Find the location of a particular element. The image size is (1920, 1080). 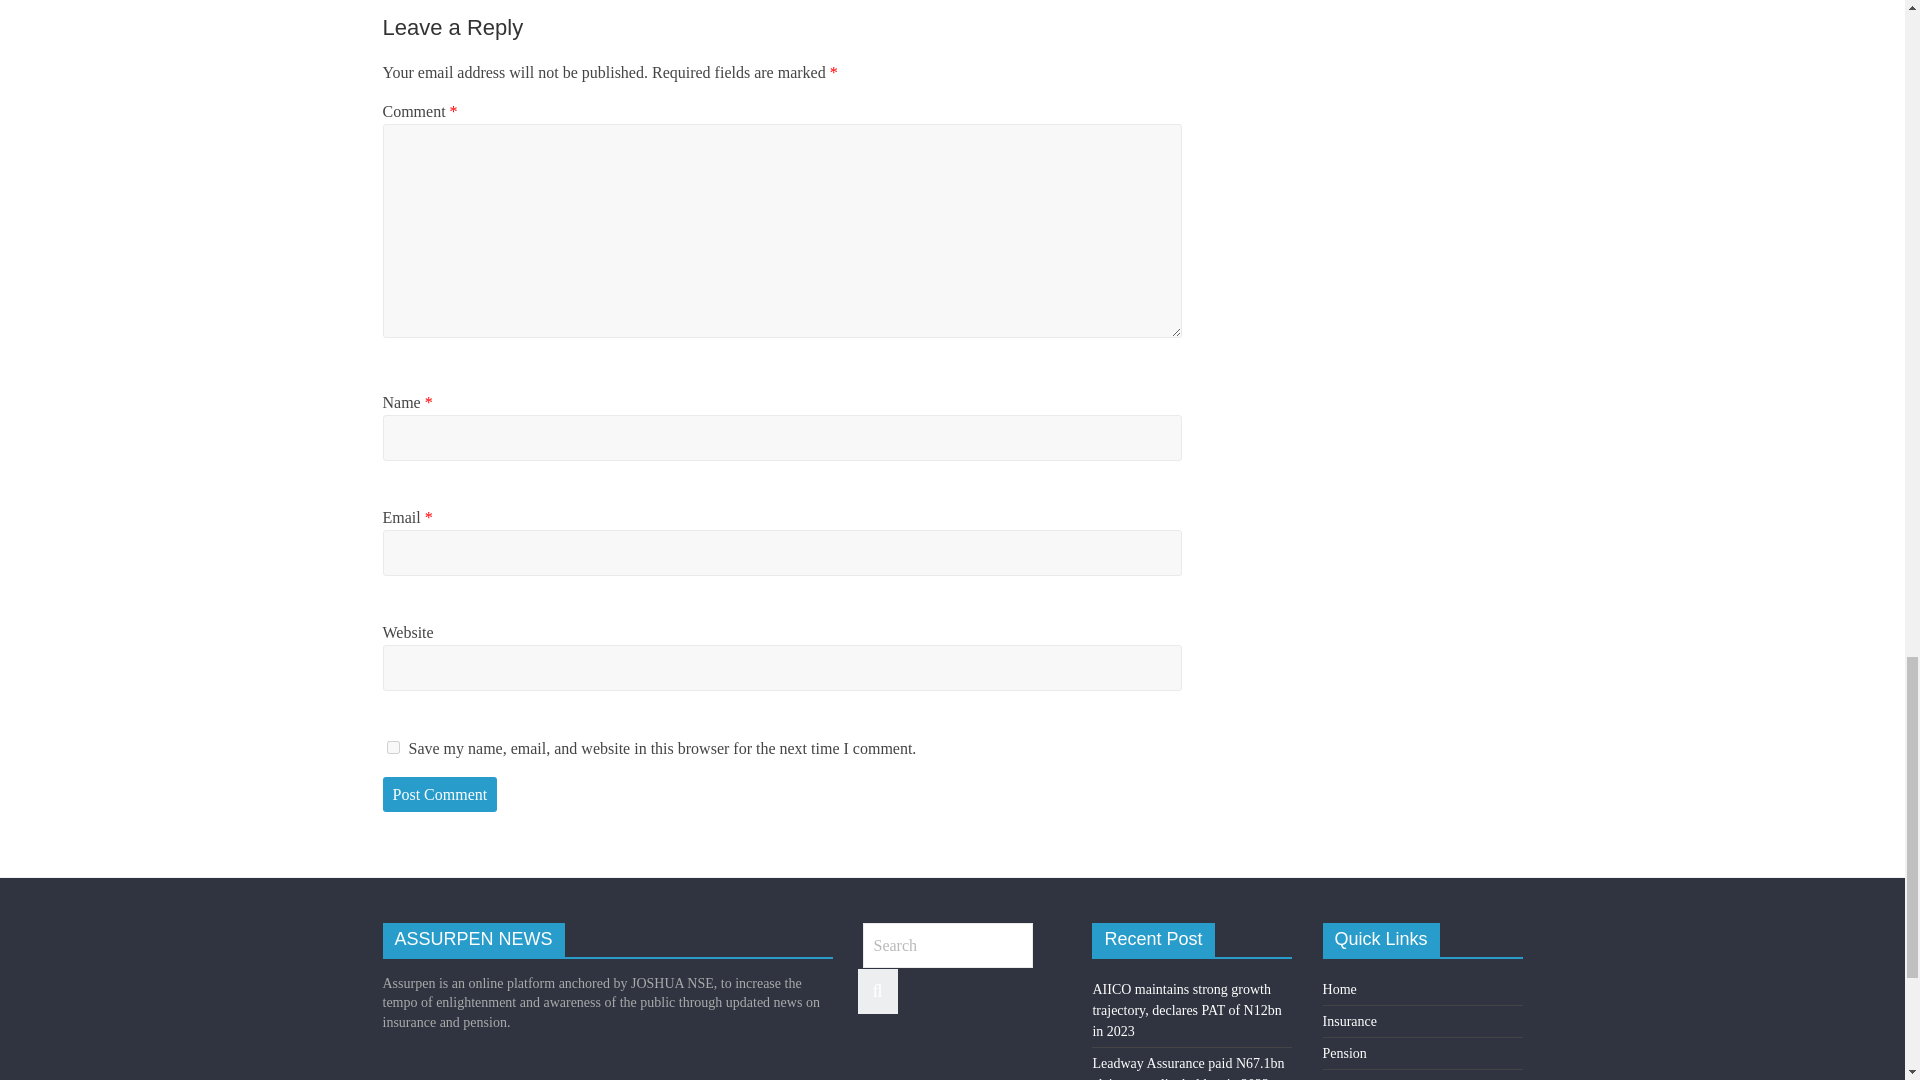

yes is located at coordinates (392, 746).